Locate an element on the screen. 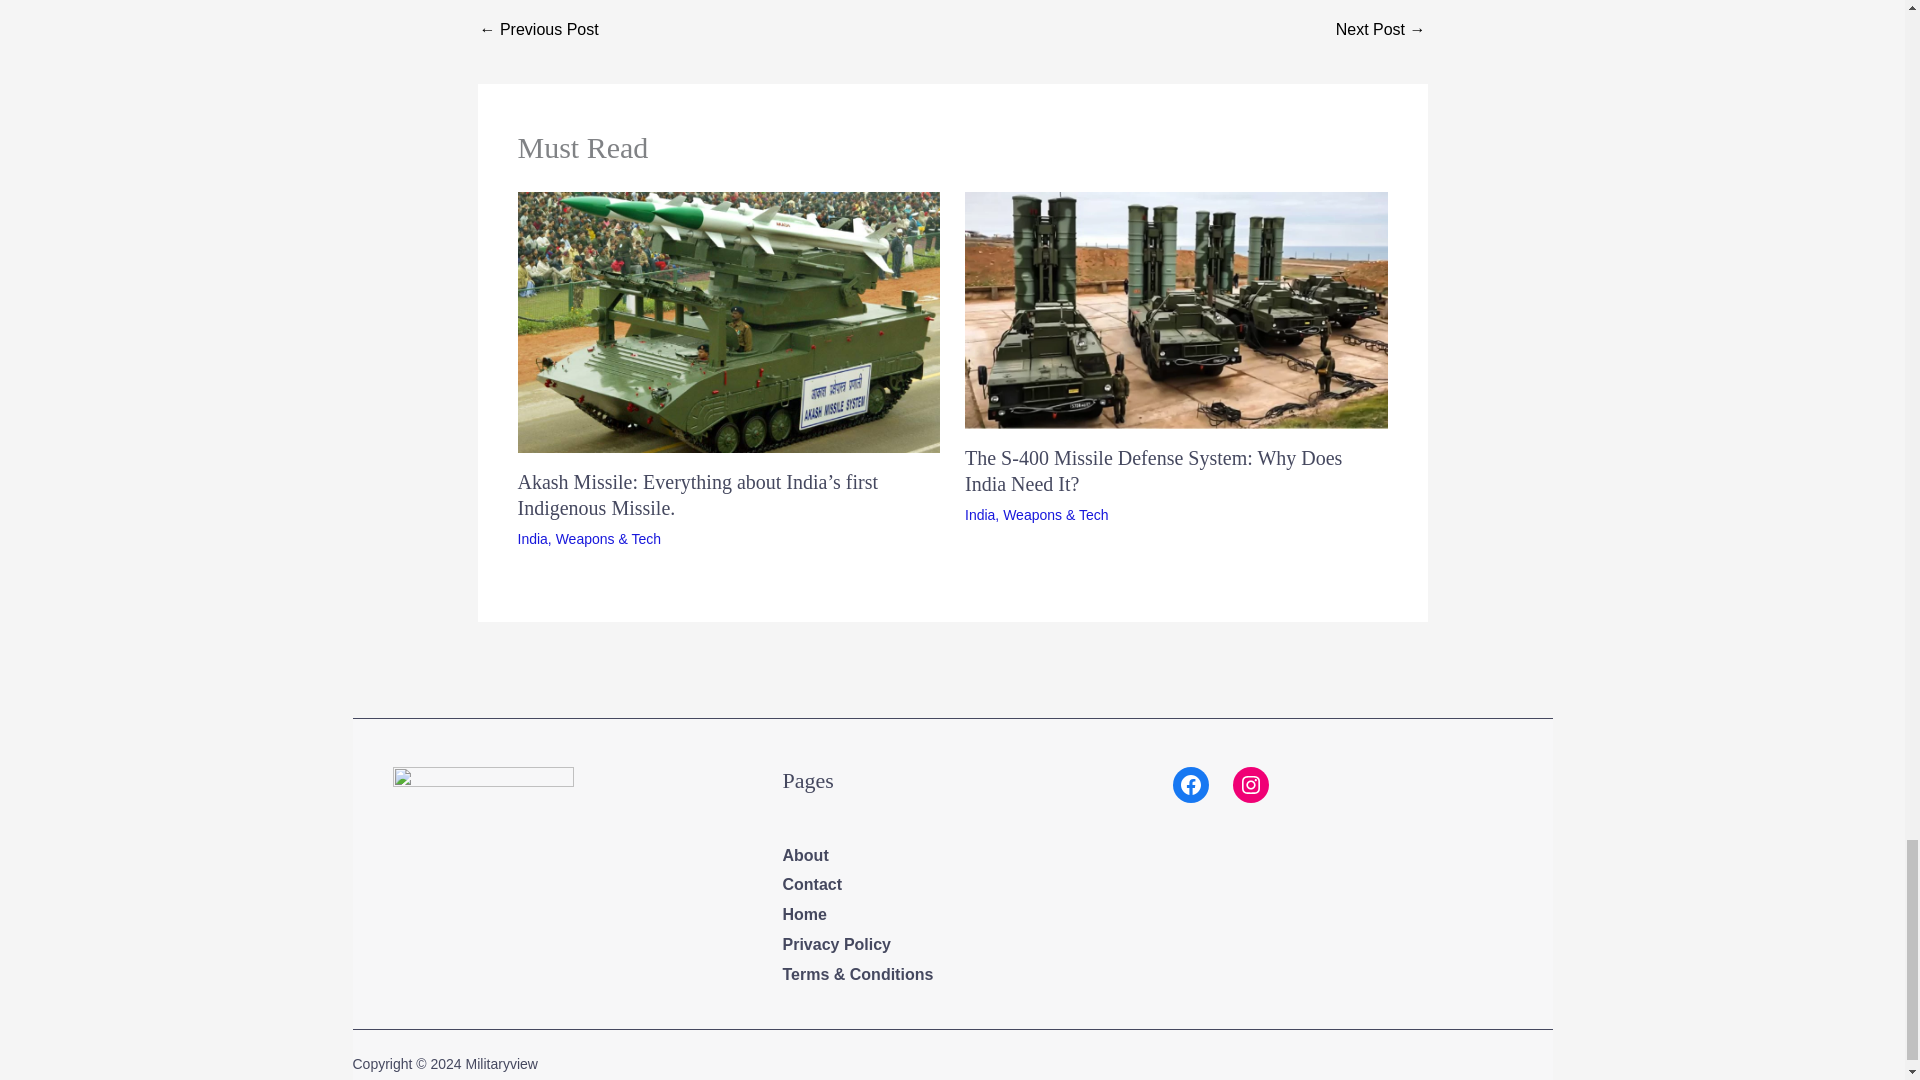  The S-400 Missile Defense System: Why Does India Need It? is located at coordinates (1154, 470).